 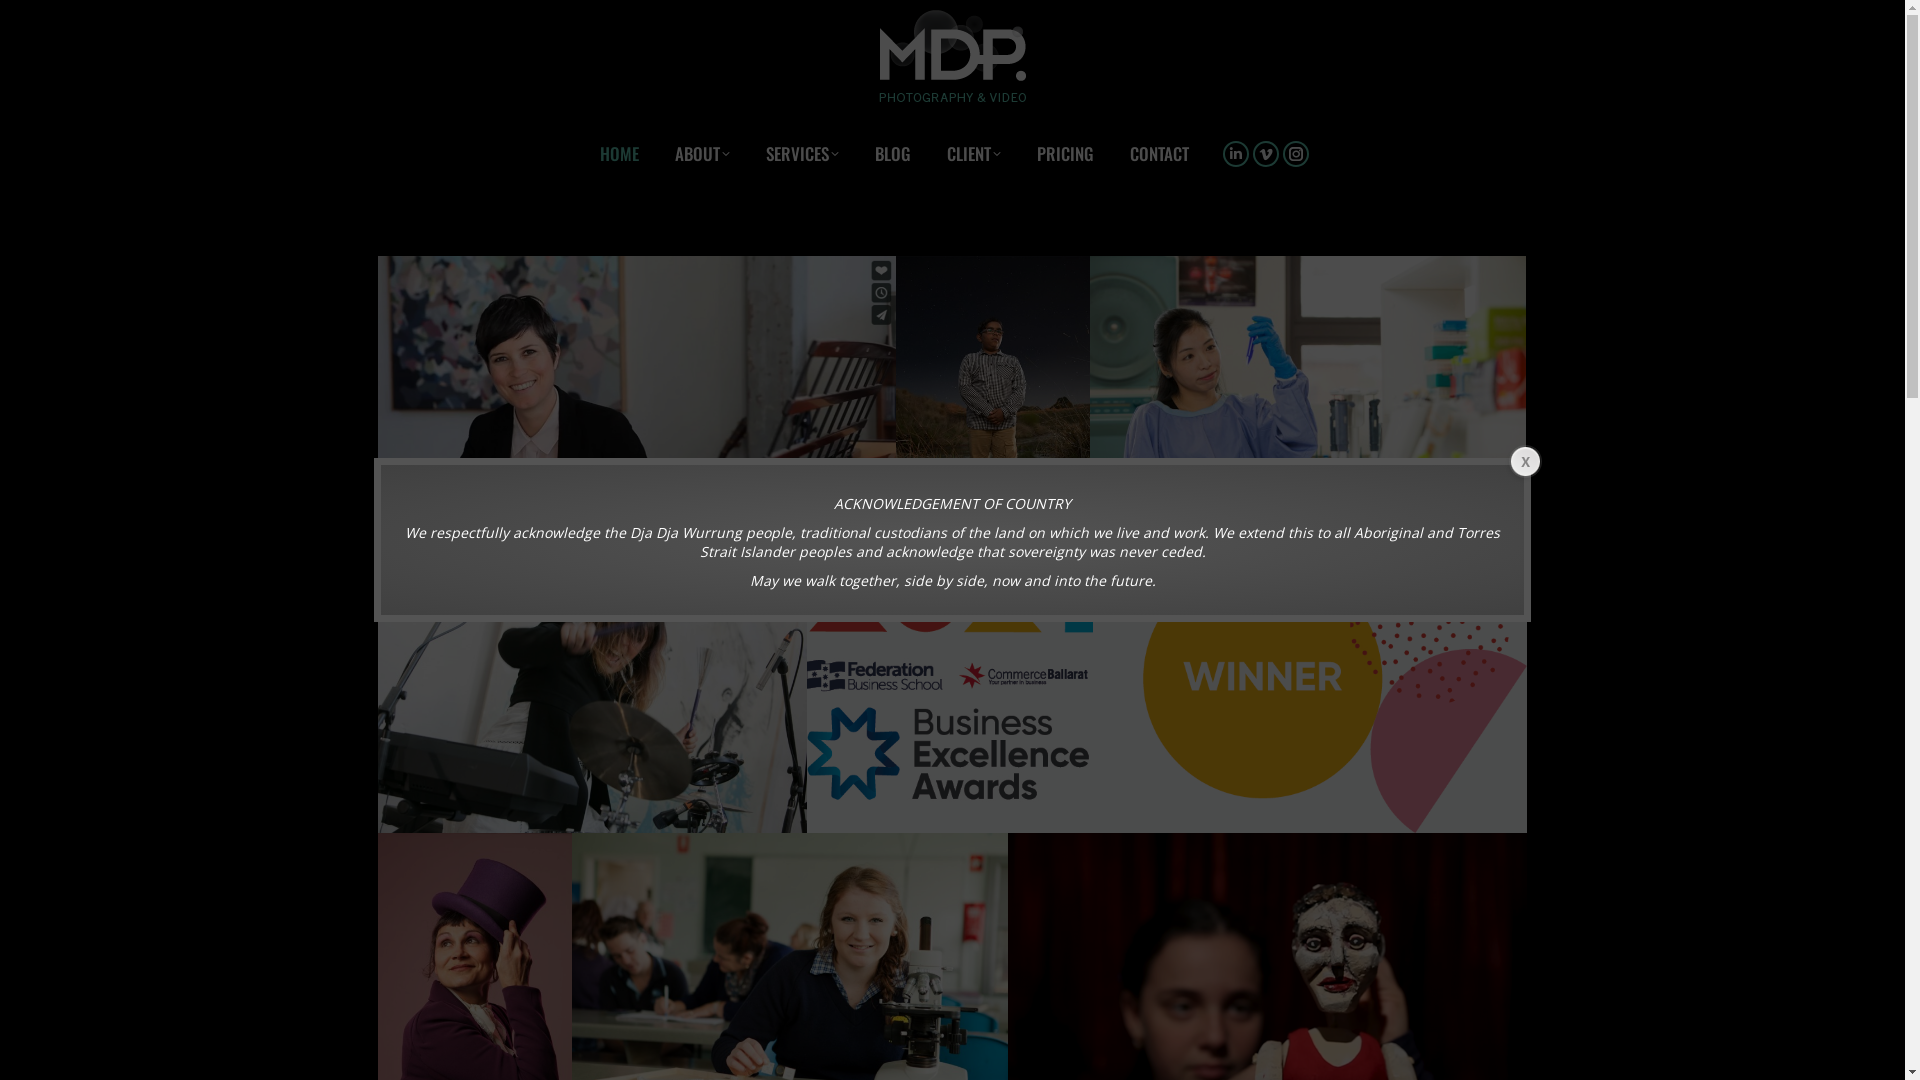 I want to click on CLIENT, so click(x=974, y=154).